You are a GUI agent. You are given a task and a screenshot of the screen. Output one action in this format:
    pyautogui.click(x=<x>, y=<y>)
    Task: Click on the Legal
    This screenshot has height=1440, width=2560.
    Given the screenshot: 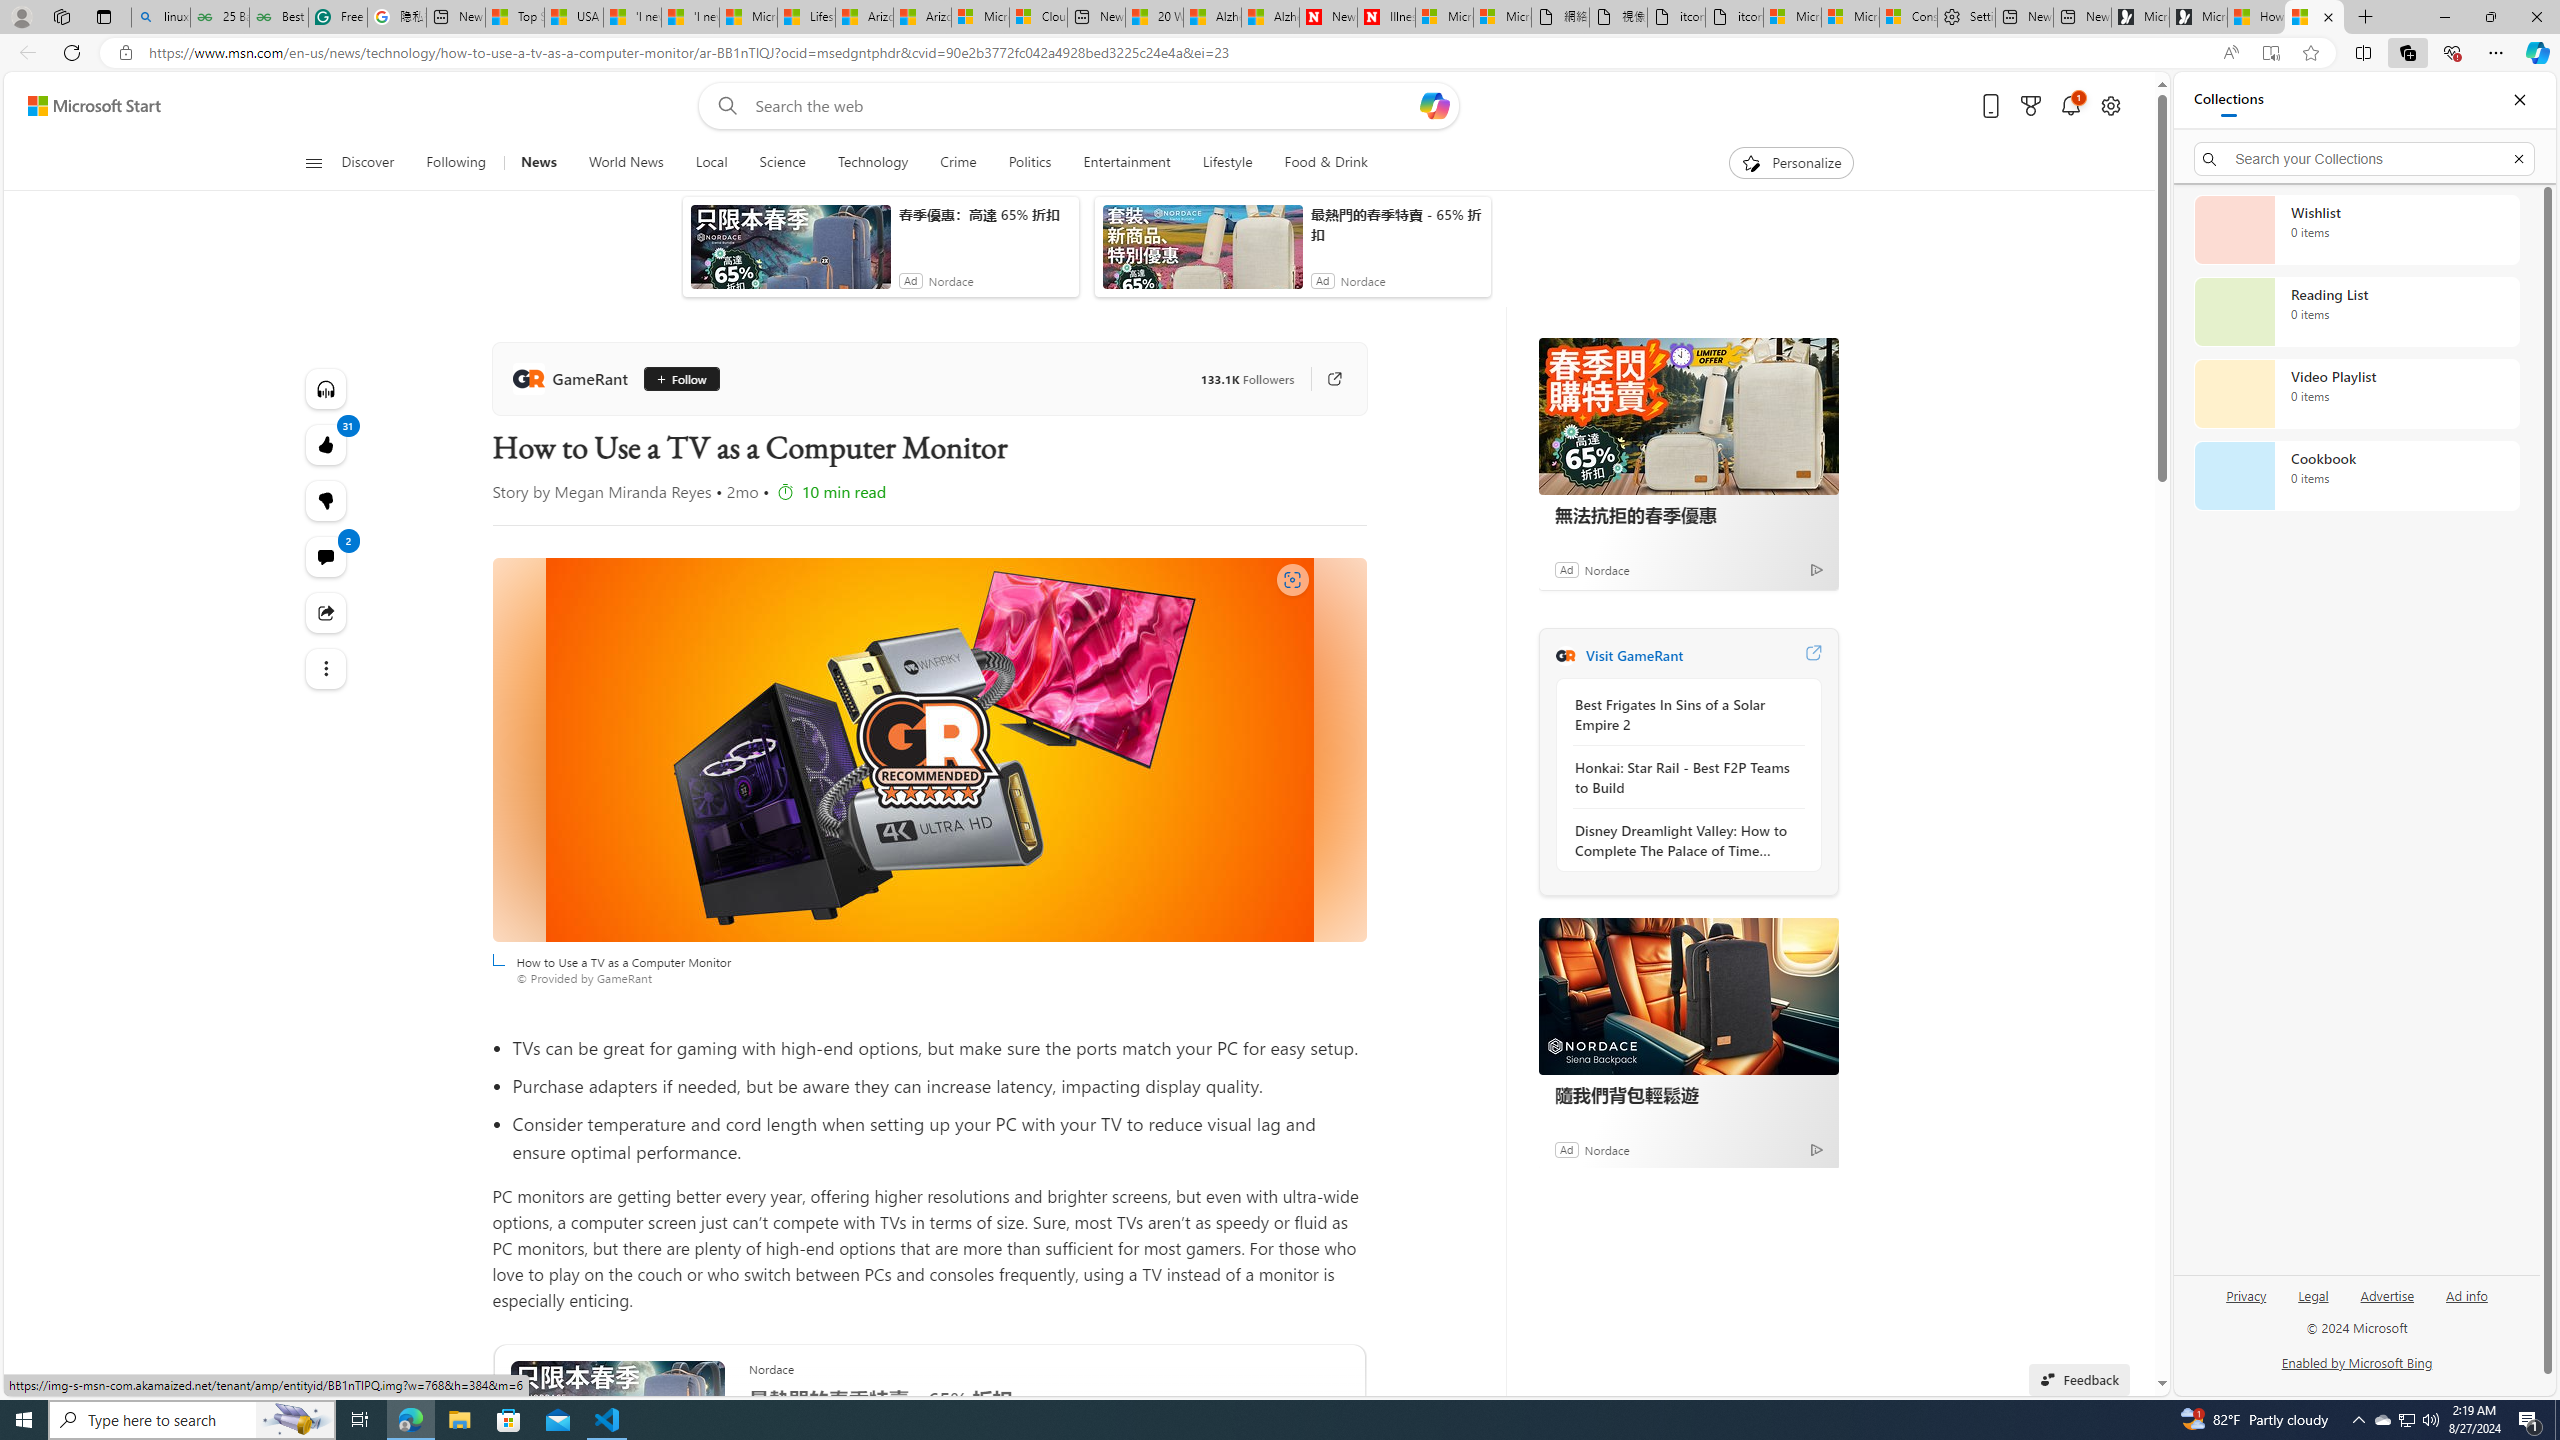 What is the action you would take?
    pyautogui.click(x=2312, y=1304)
    